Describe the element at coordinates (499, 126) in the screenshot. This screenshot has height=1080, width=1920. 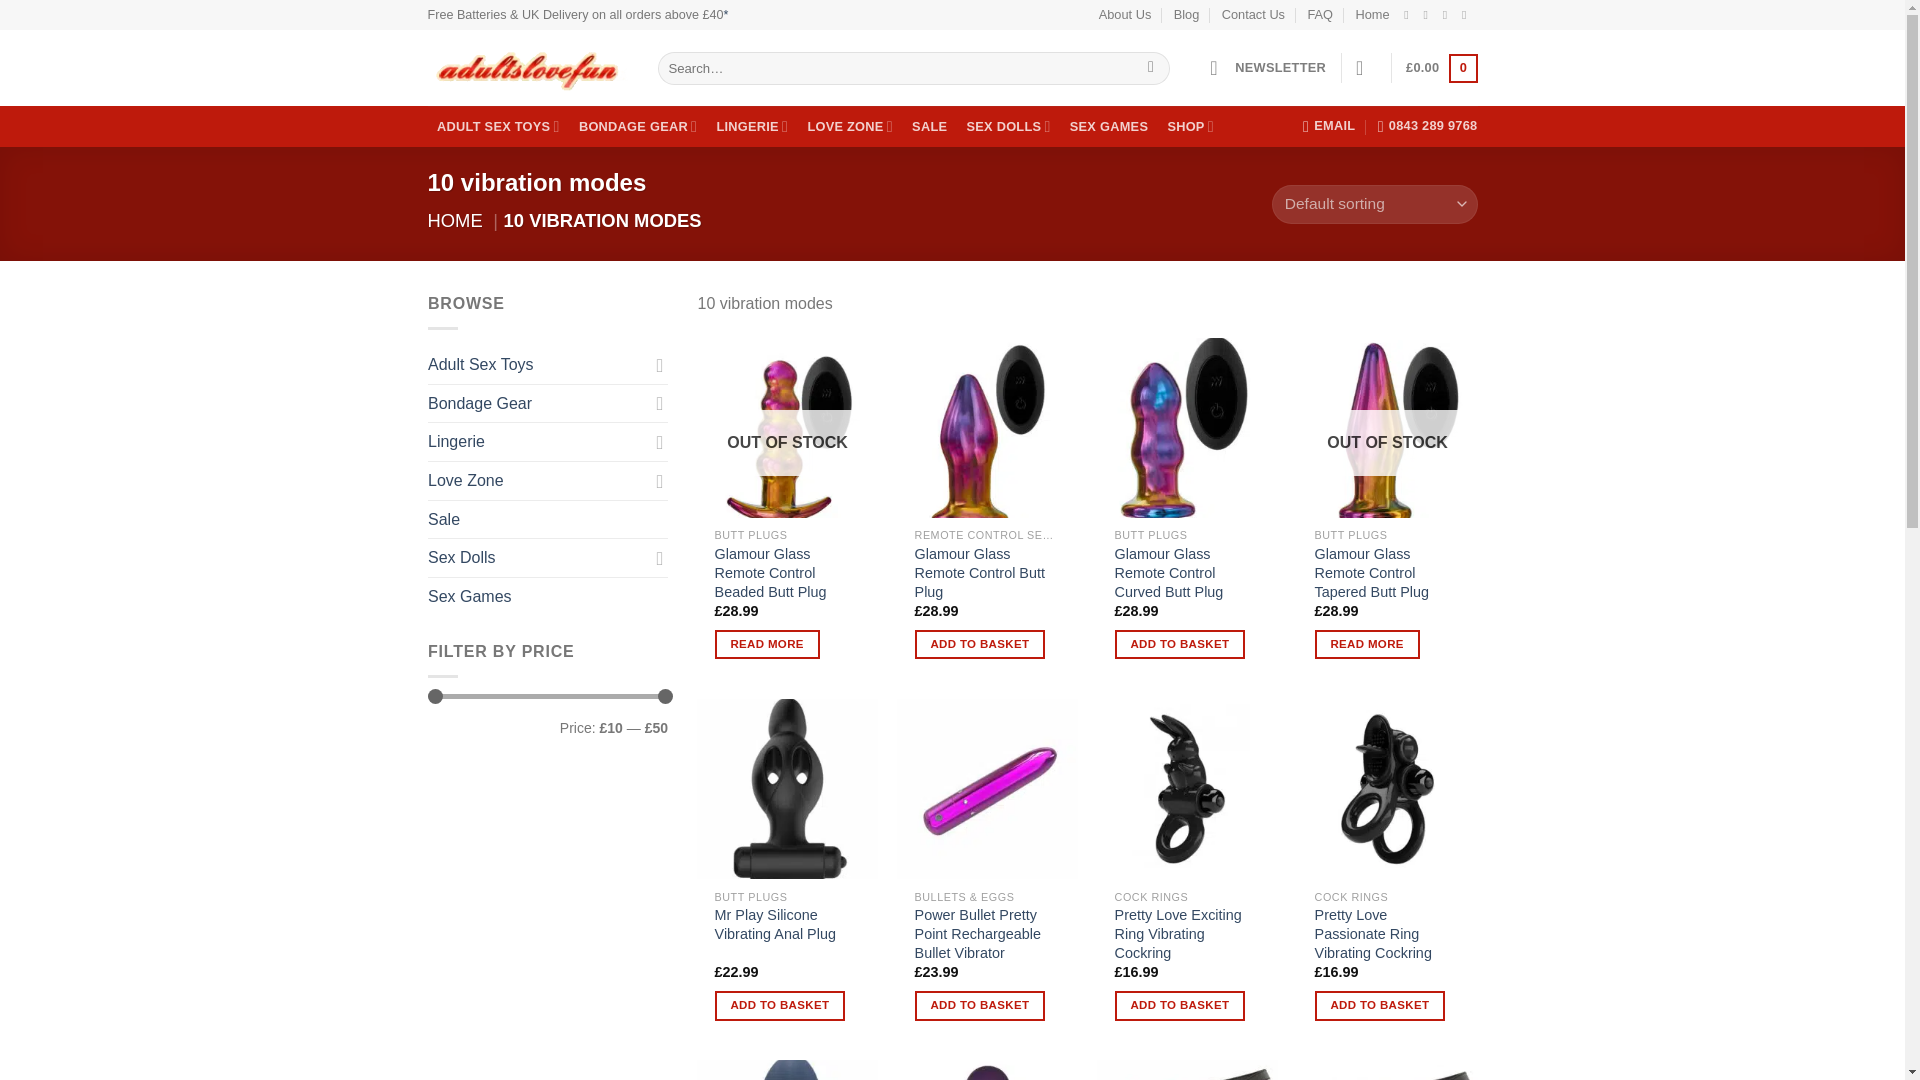
I see `ADULT SEX TOYS` at that location.